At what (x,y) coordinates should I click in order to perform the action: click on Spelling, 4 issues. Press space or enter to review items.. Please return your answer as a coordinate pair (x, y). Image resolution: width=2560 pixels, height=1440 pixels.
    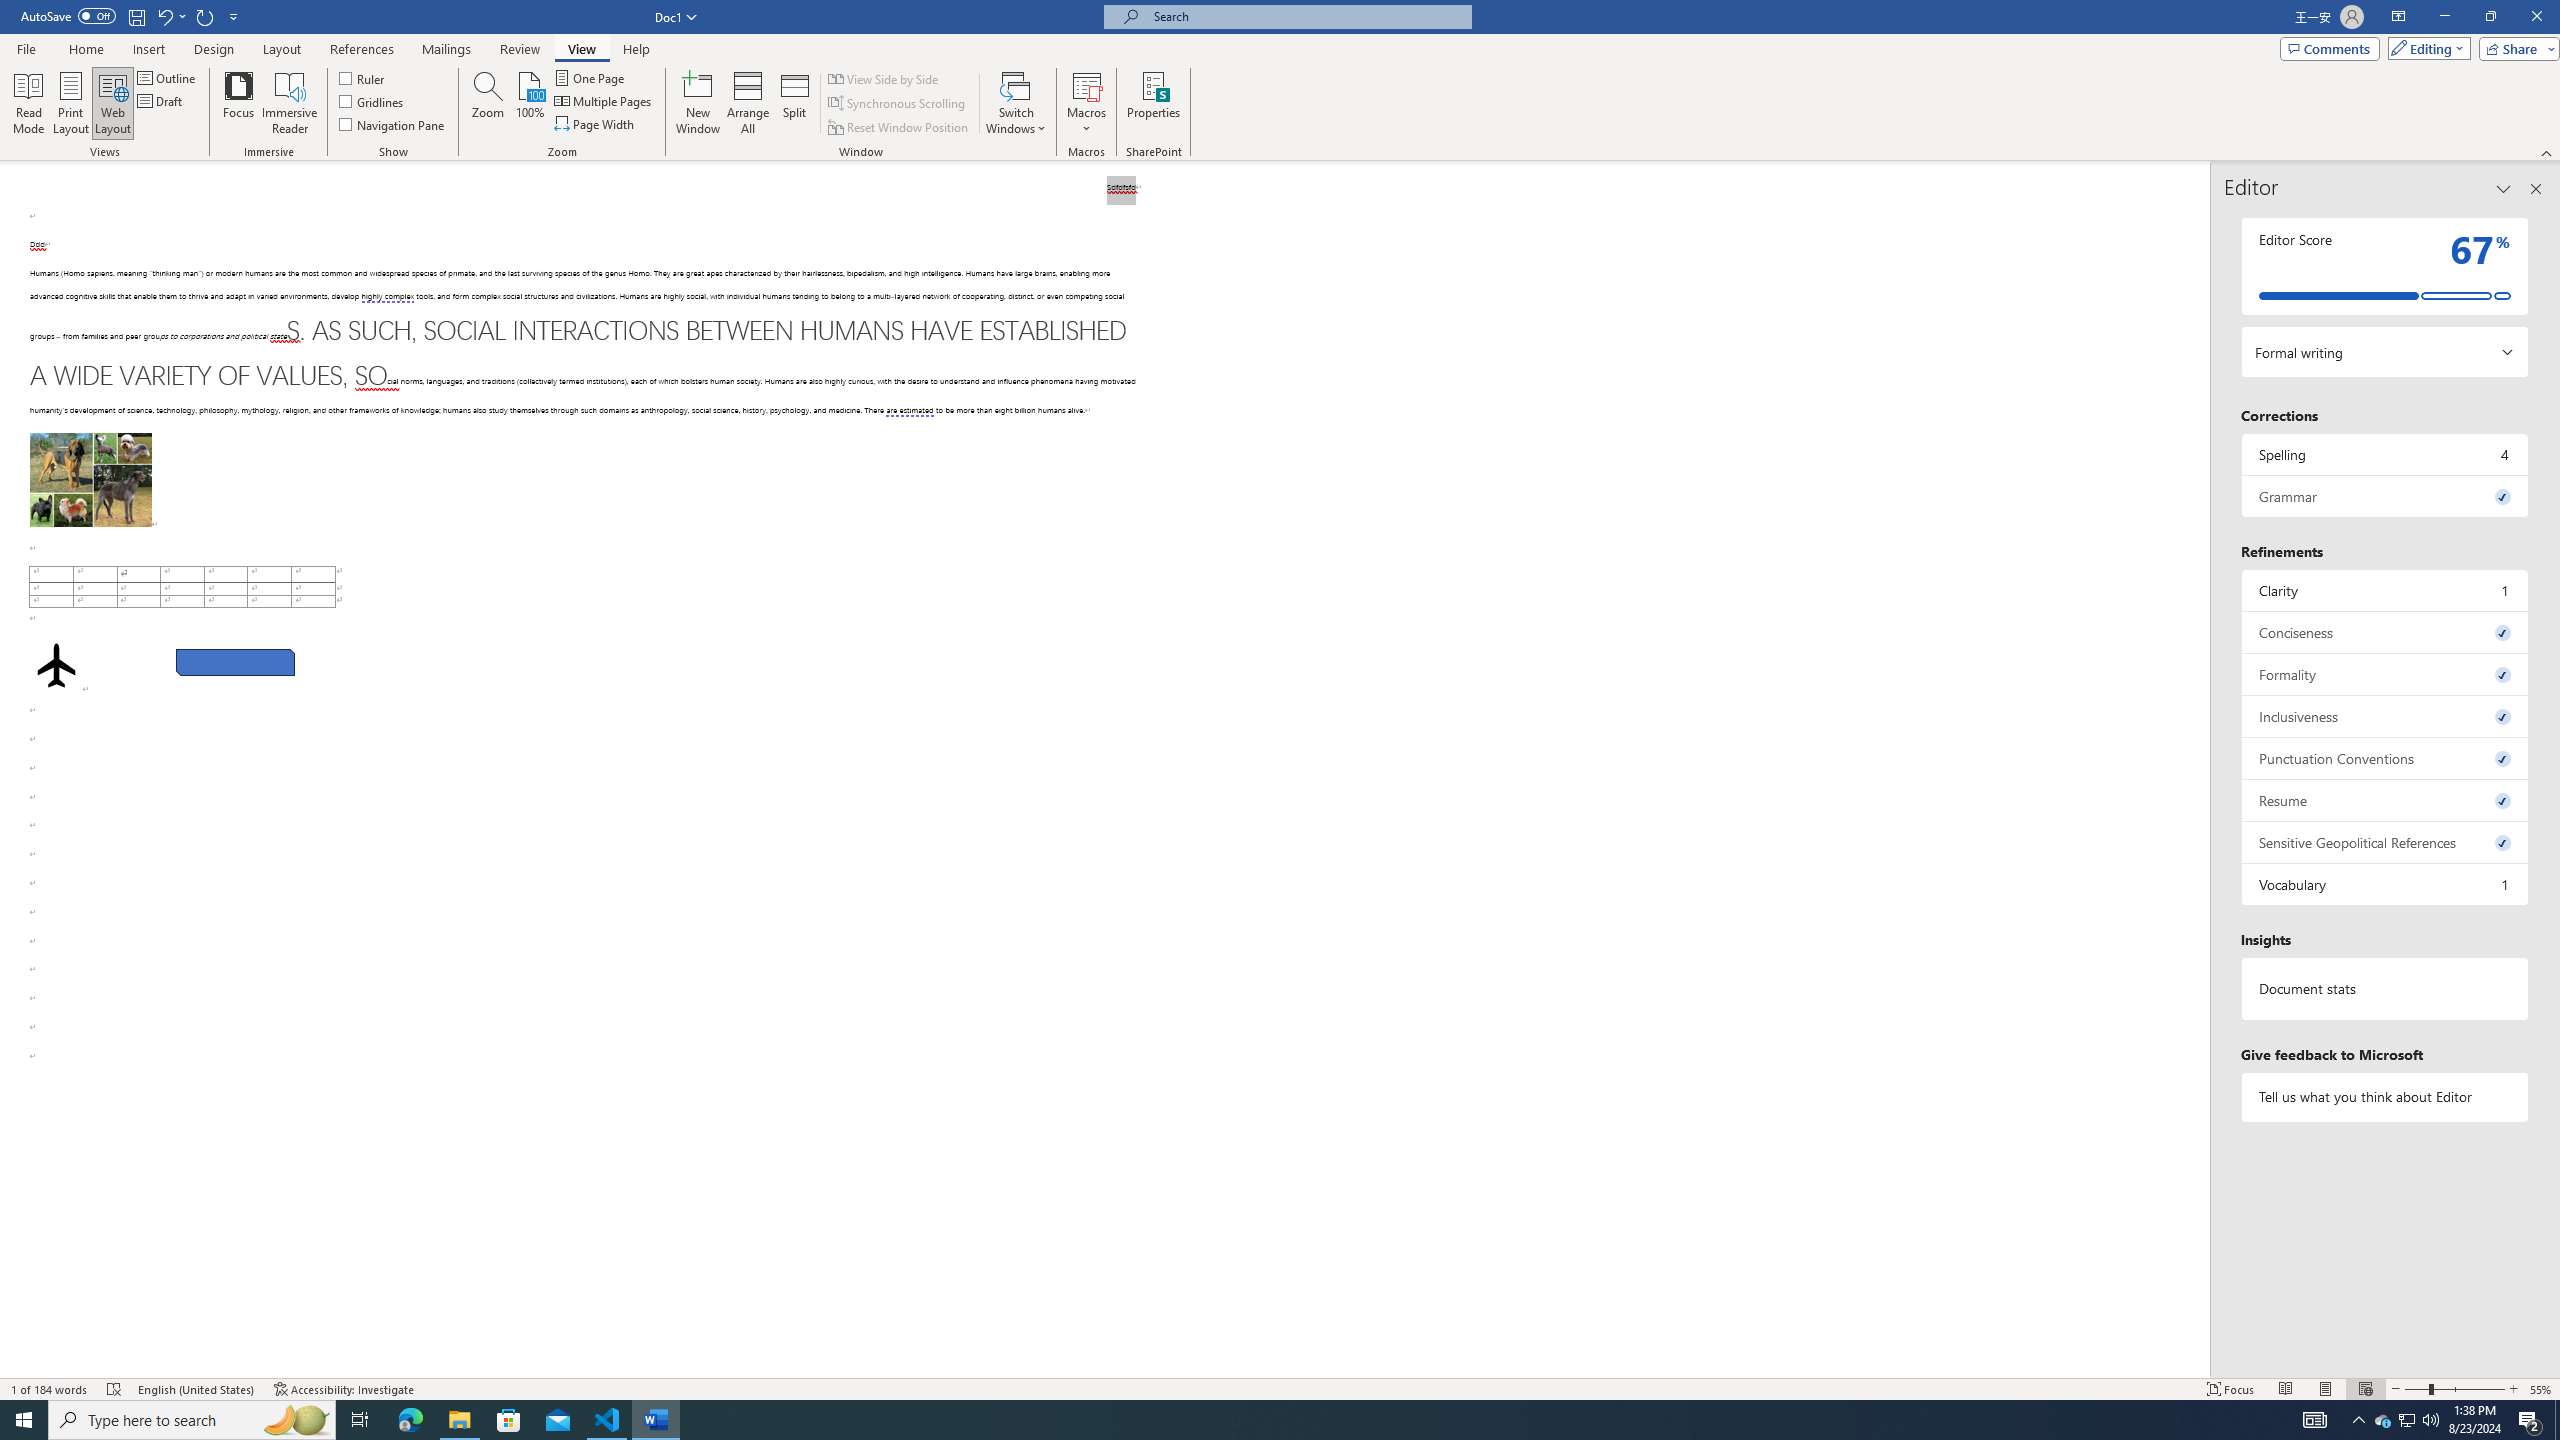
    Looking at the image, I should click on (2386, 454).